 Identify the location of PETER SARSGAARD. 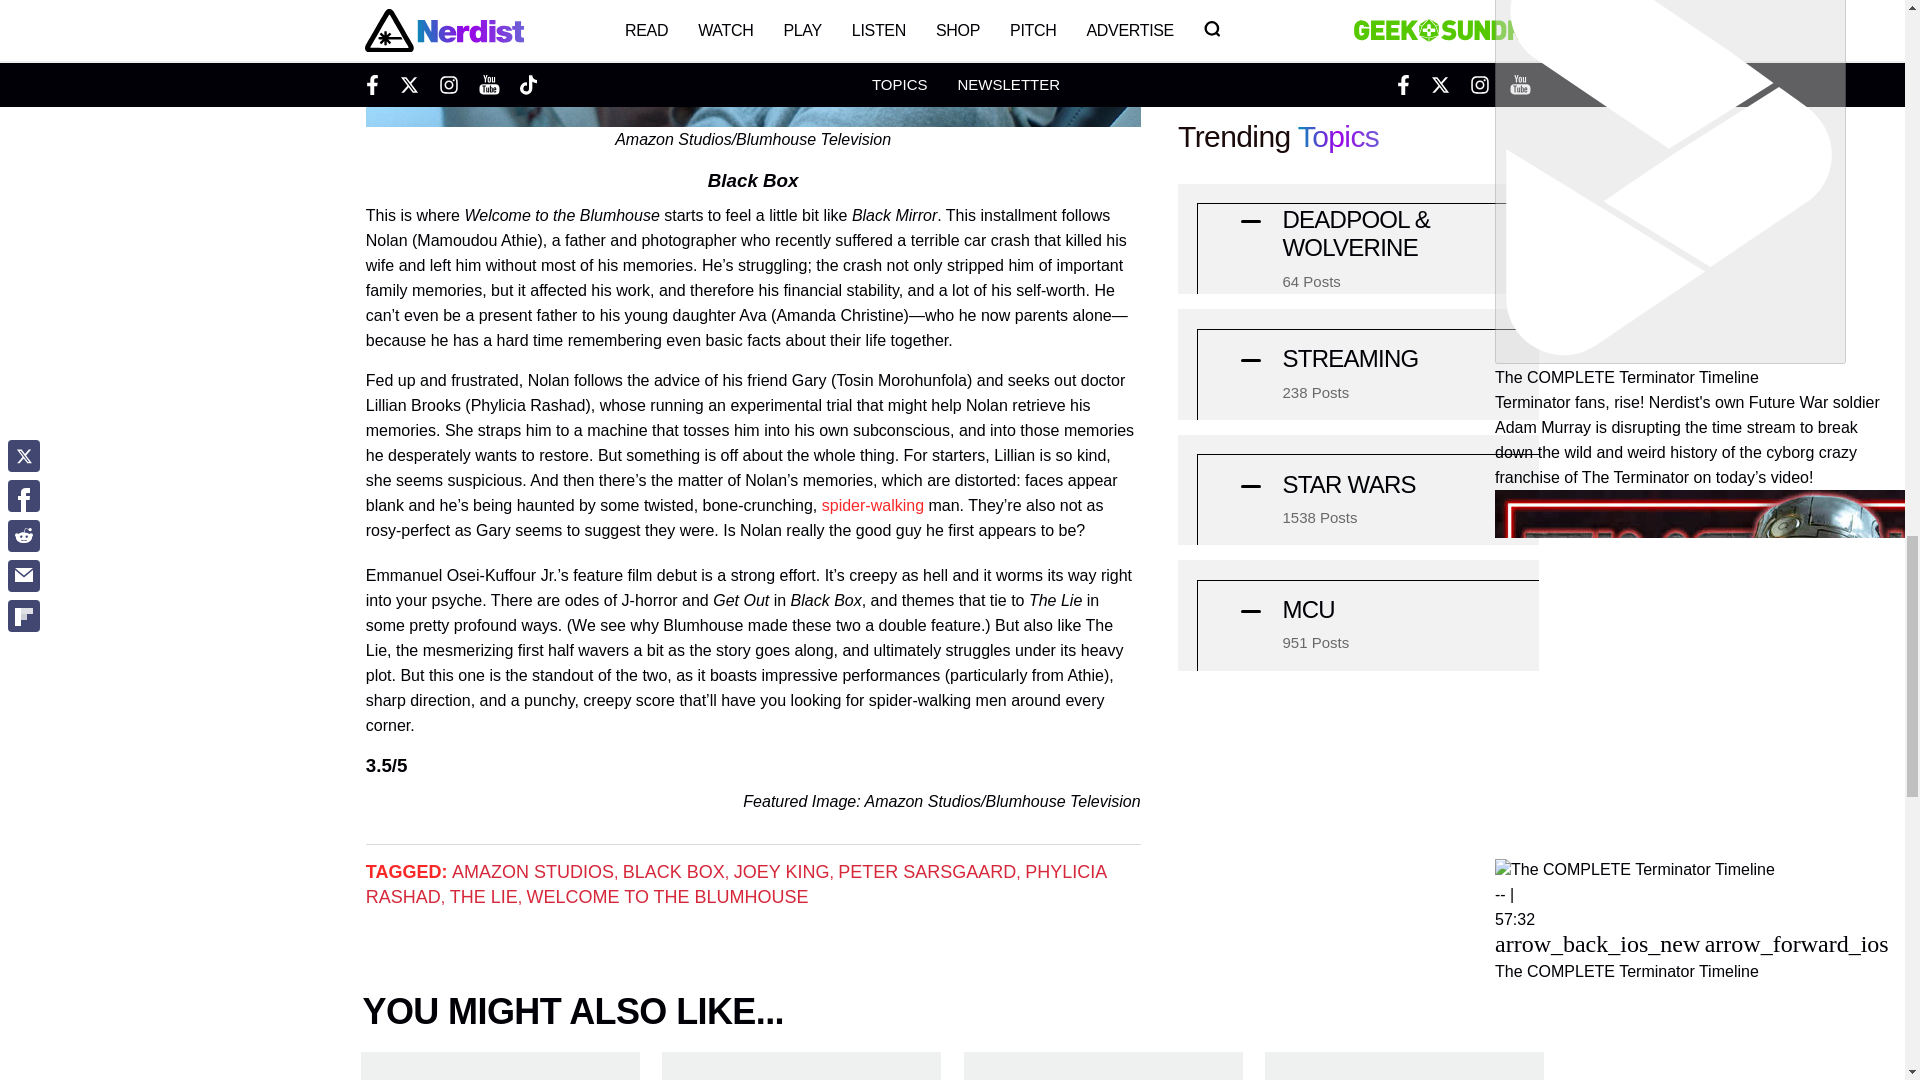
(926, 872).